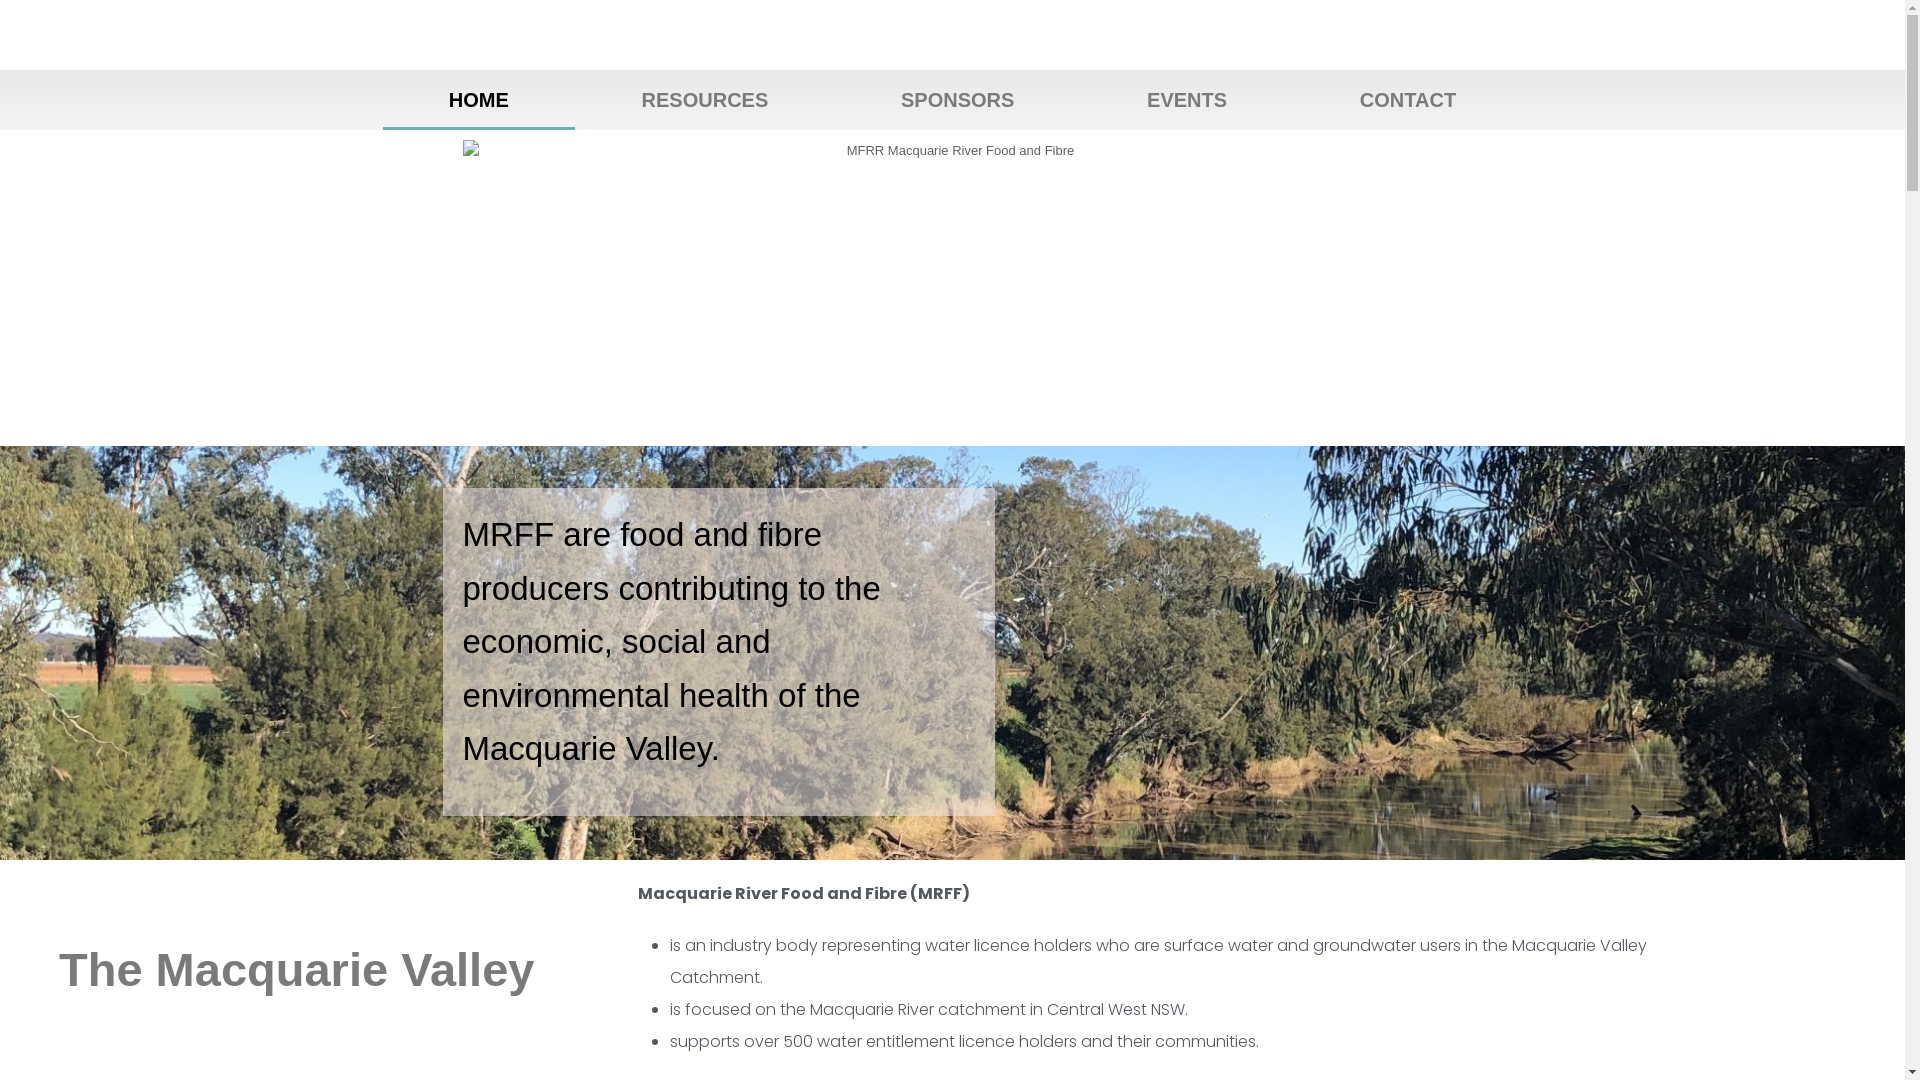  Describe the element at coordinates (1408, 100) in the screenshot. I see `CONTACT` at that location.